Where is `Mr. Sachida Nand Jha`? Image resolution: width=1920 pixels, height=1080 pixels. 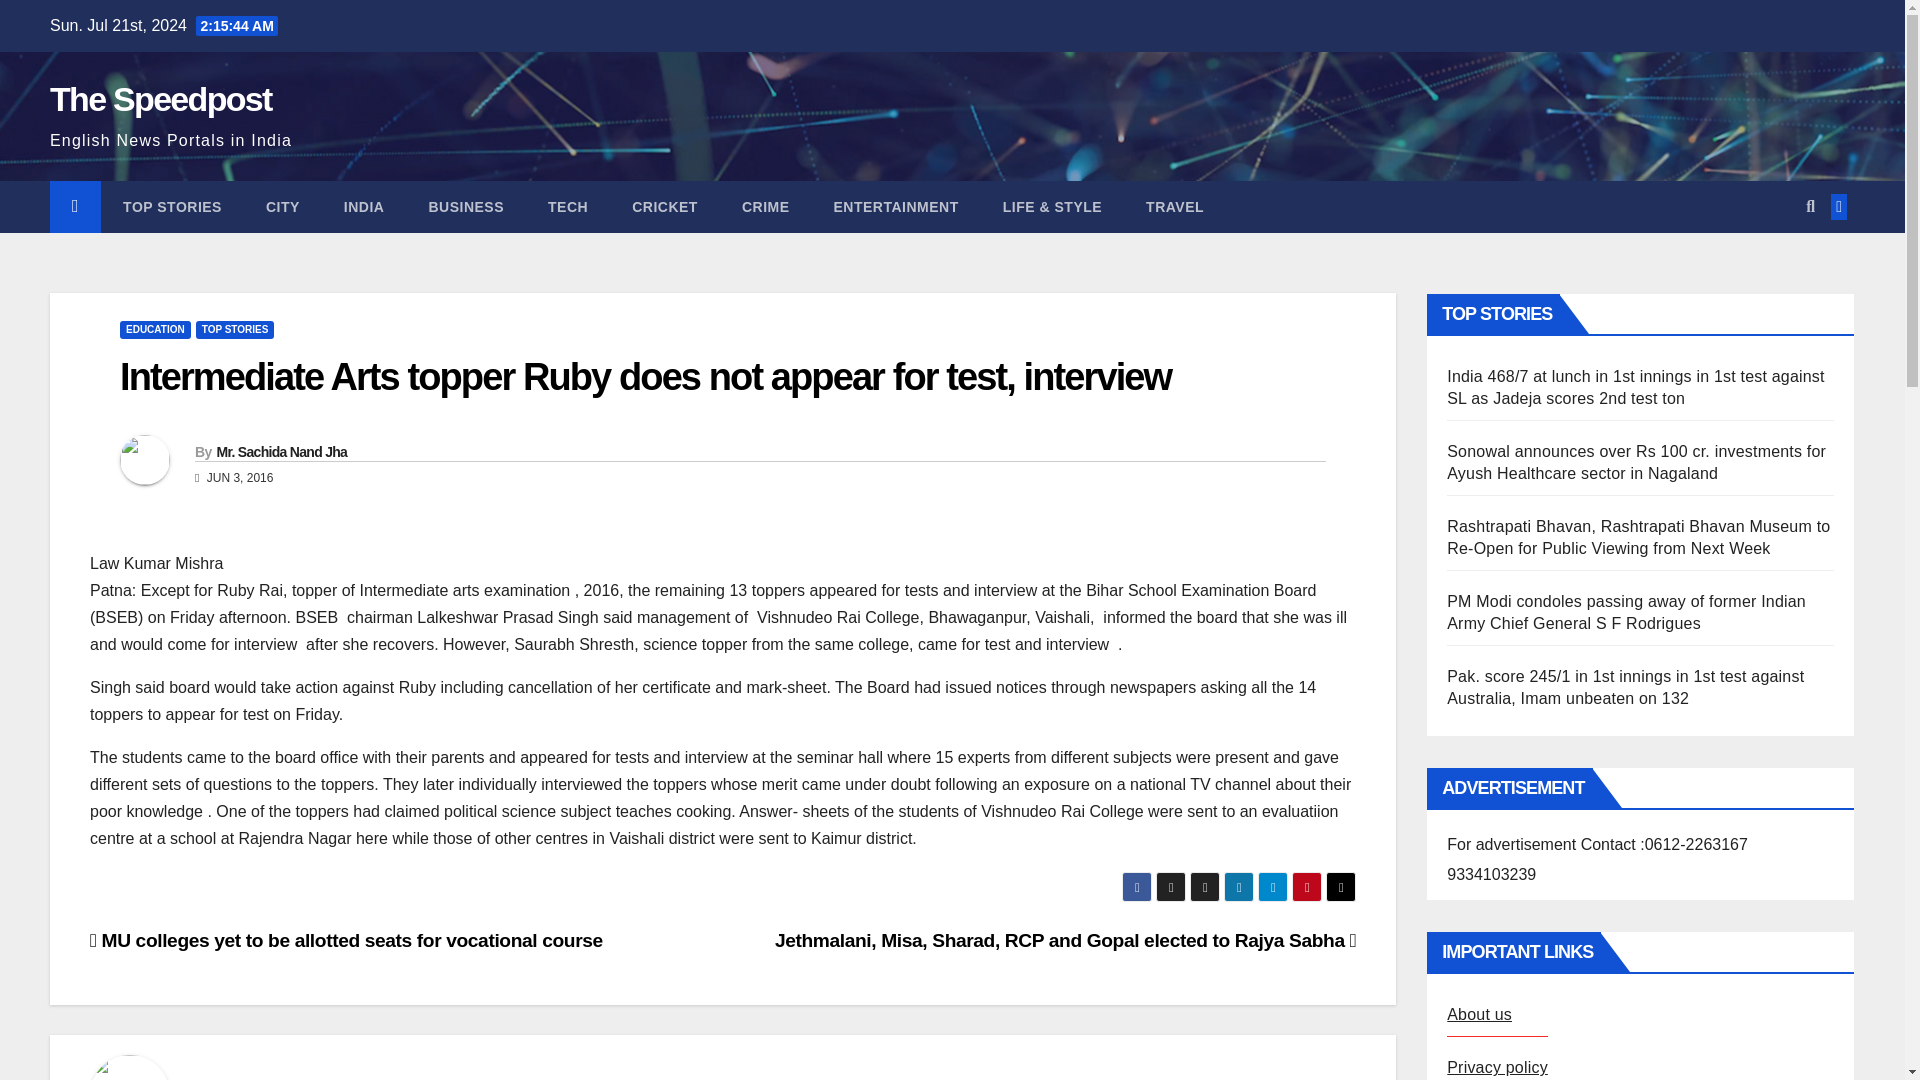
Mr. Sachida Nand Jha is located at coordinates (281, 452).